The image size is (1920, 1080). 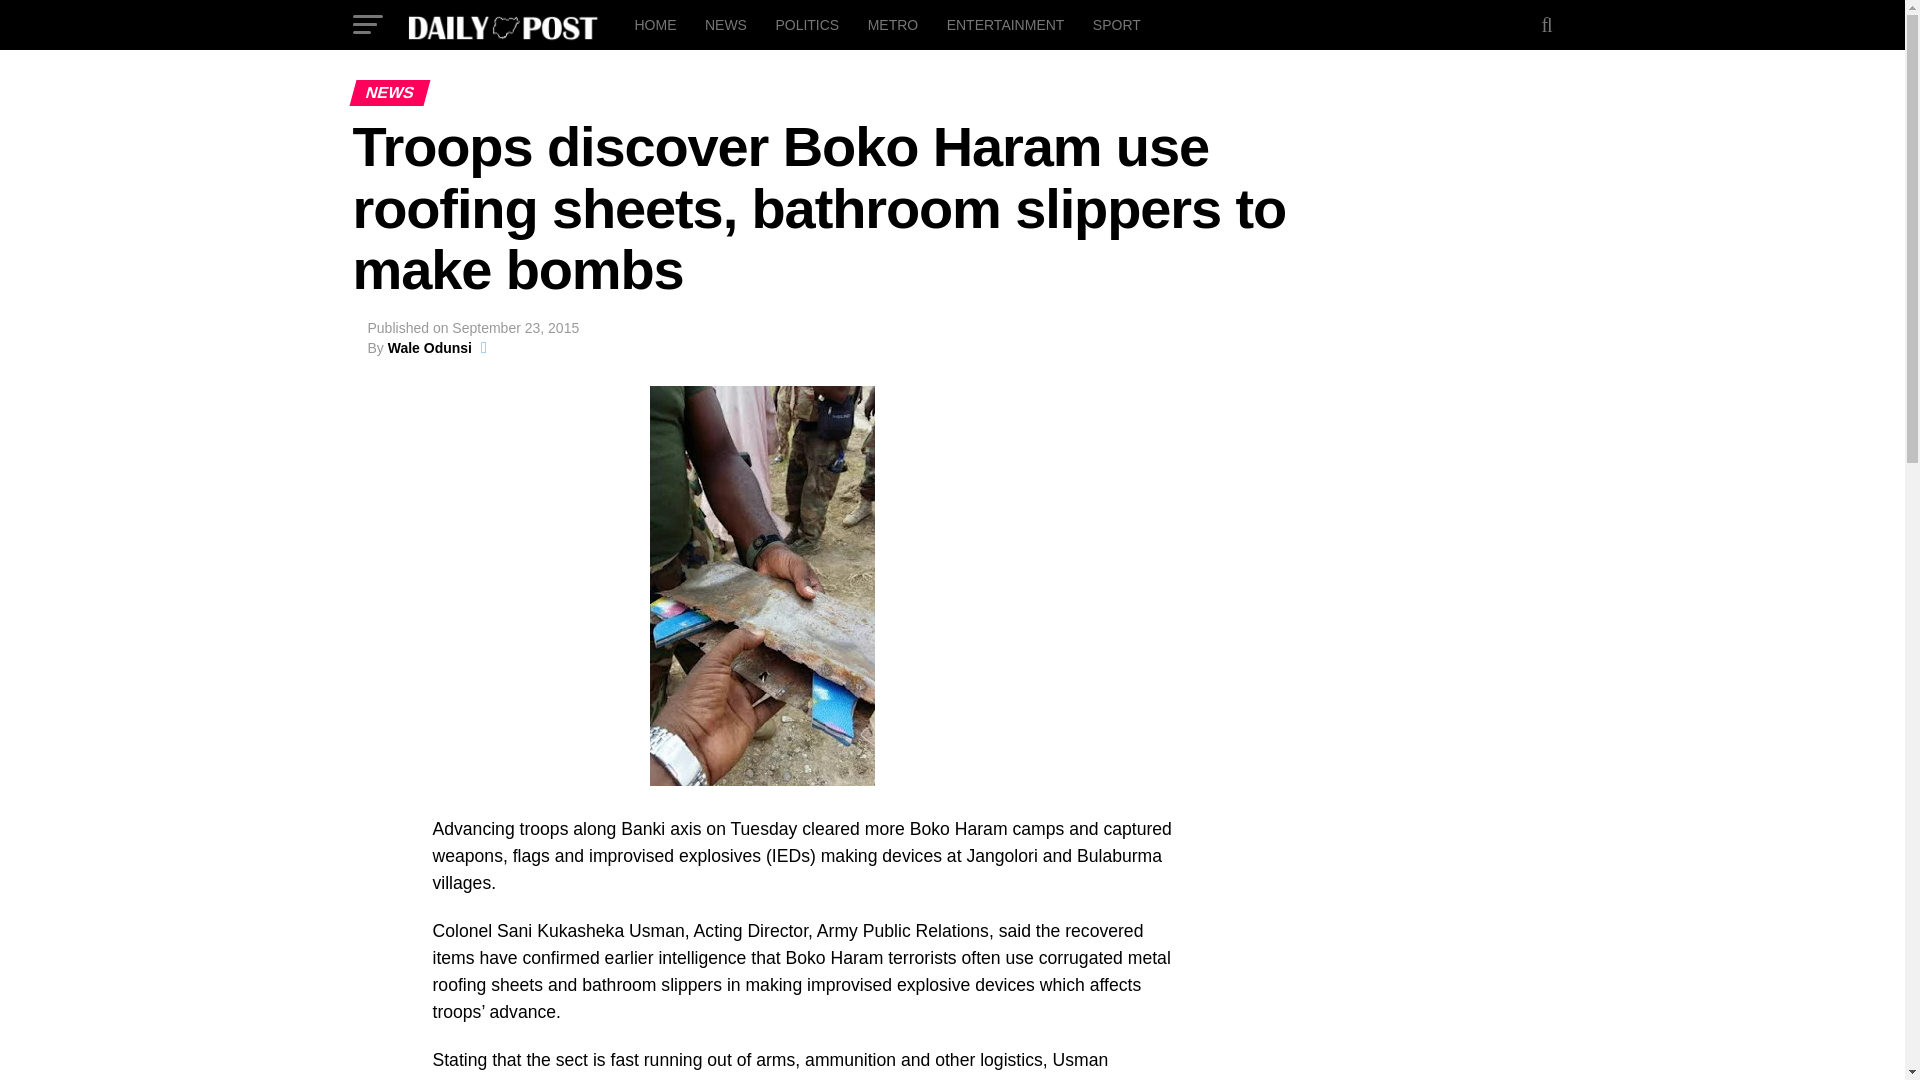 What do you see at coordinates (430, 348) in the screenshot?
I see `Posts by Wale Odunsi` at bounding box center [430, 348].